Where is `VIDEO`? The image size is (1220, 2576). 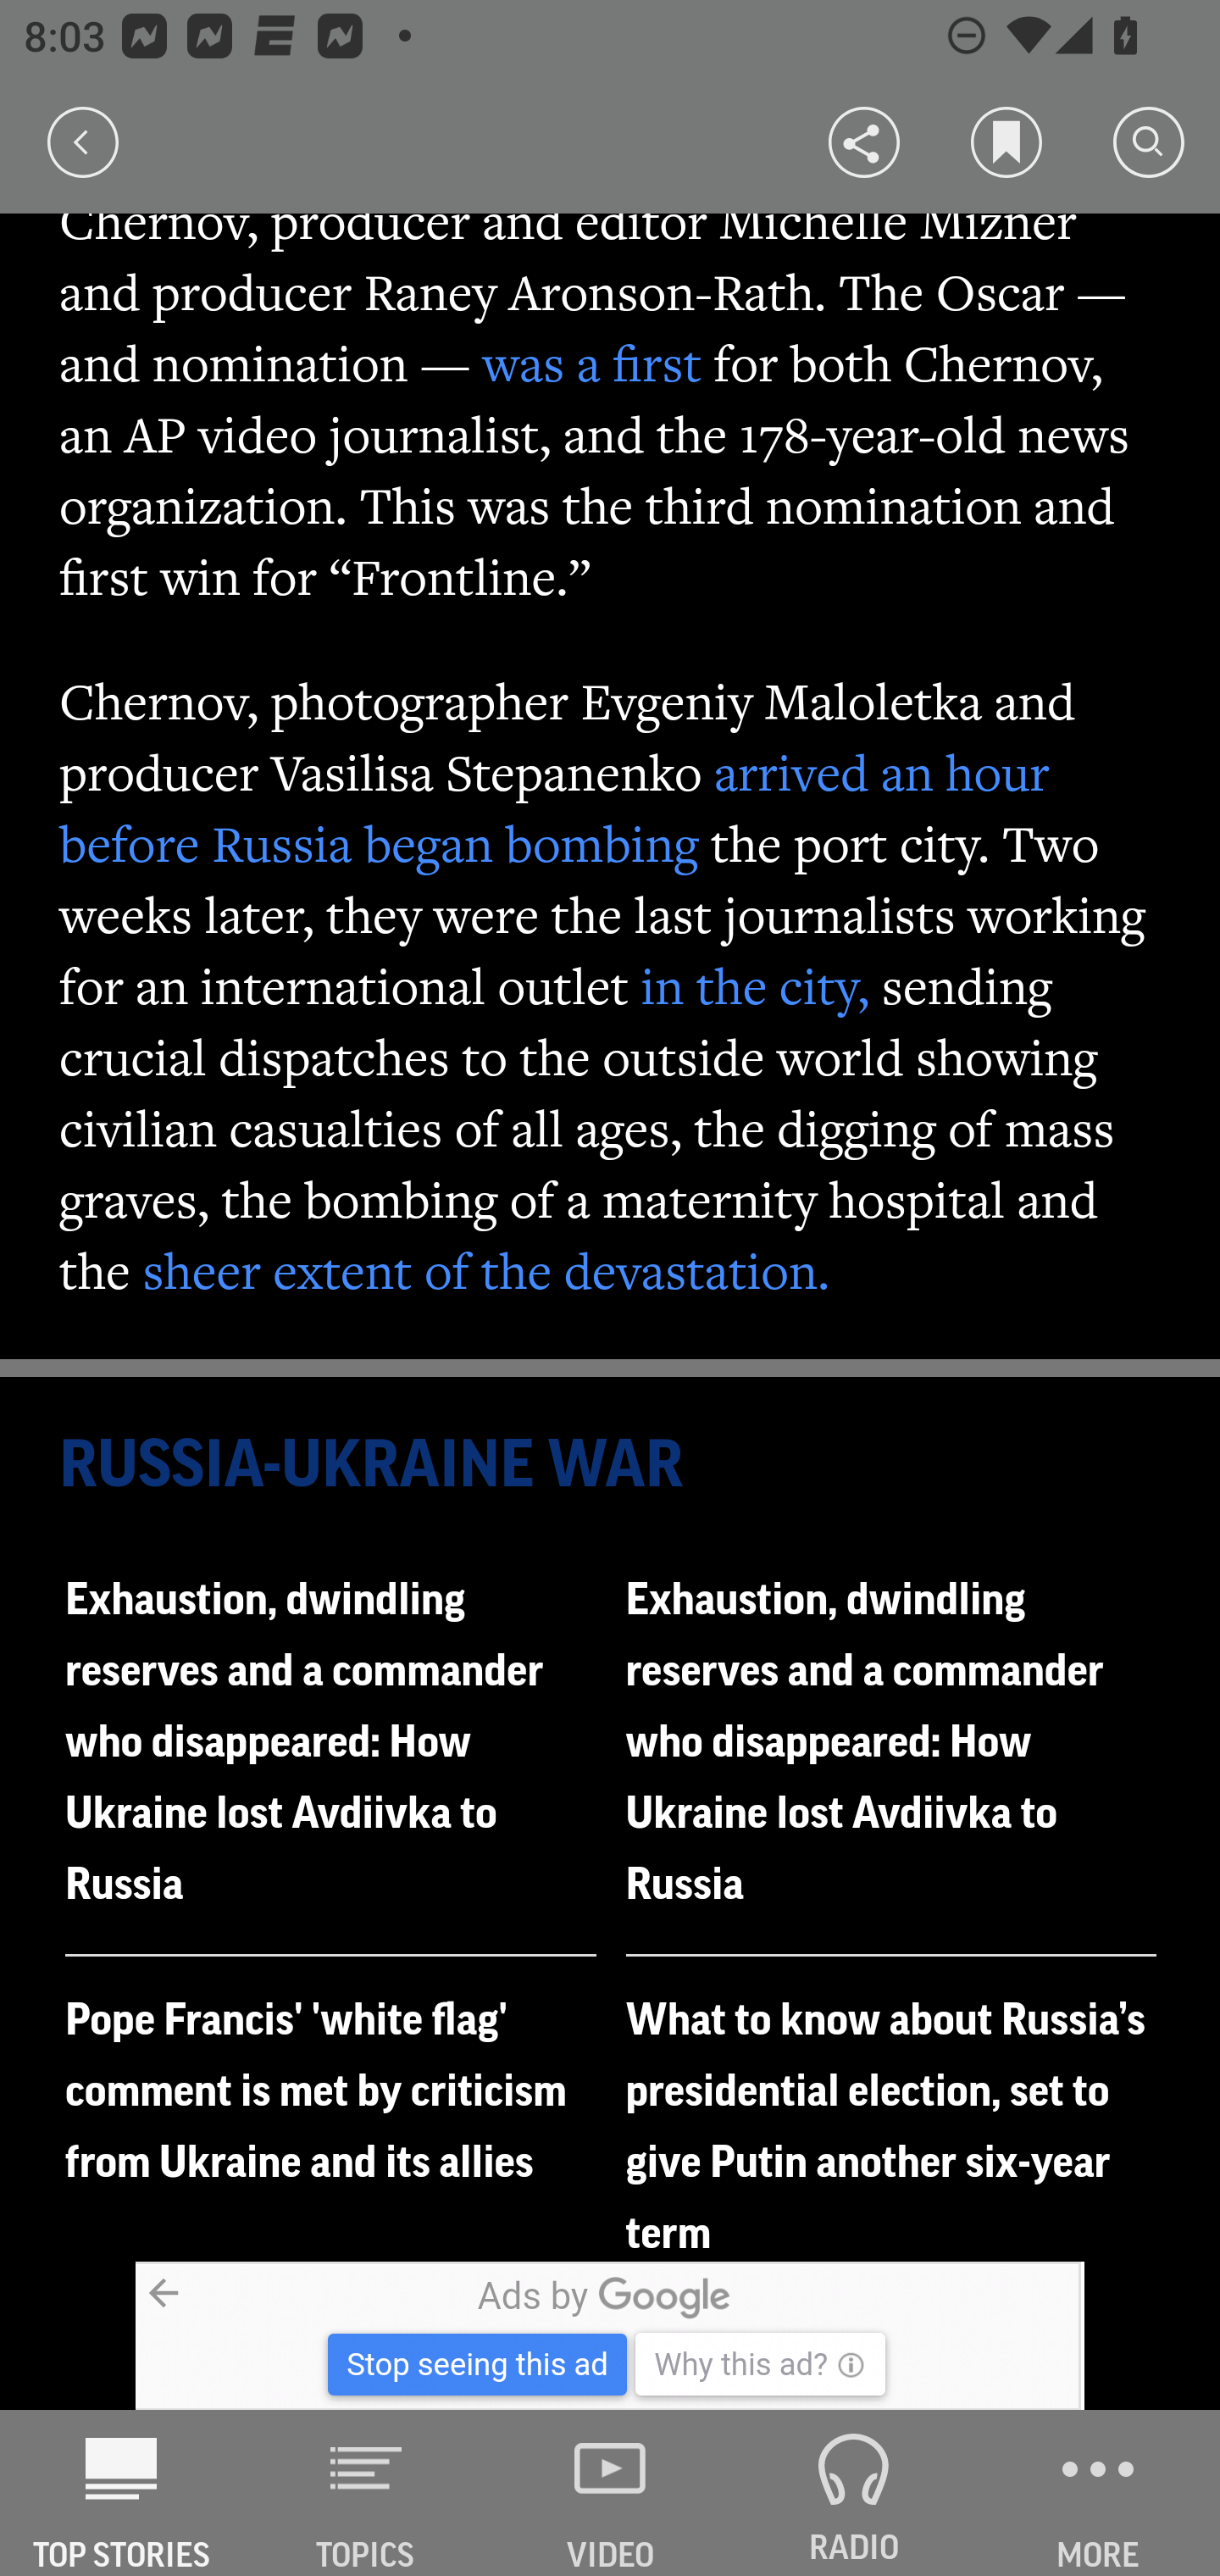
VIDEO is located at coordinates (610, 2493).